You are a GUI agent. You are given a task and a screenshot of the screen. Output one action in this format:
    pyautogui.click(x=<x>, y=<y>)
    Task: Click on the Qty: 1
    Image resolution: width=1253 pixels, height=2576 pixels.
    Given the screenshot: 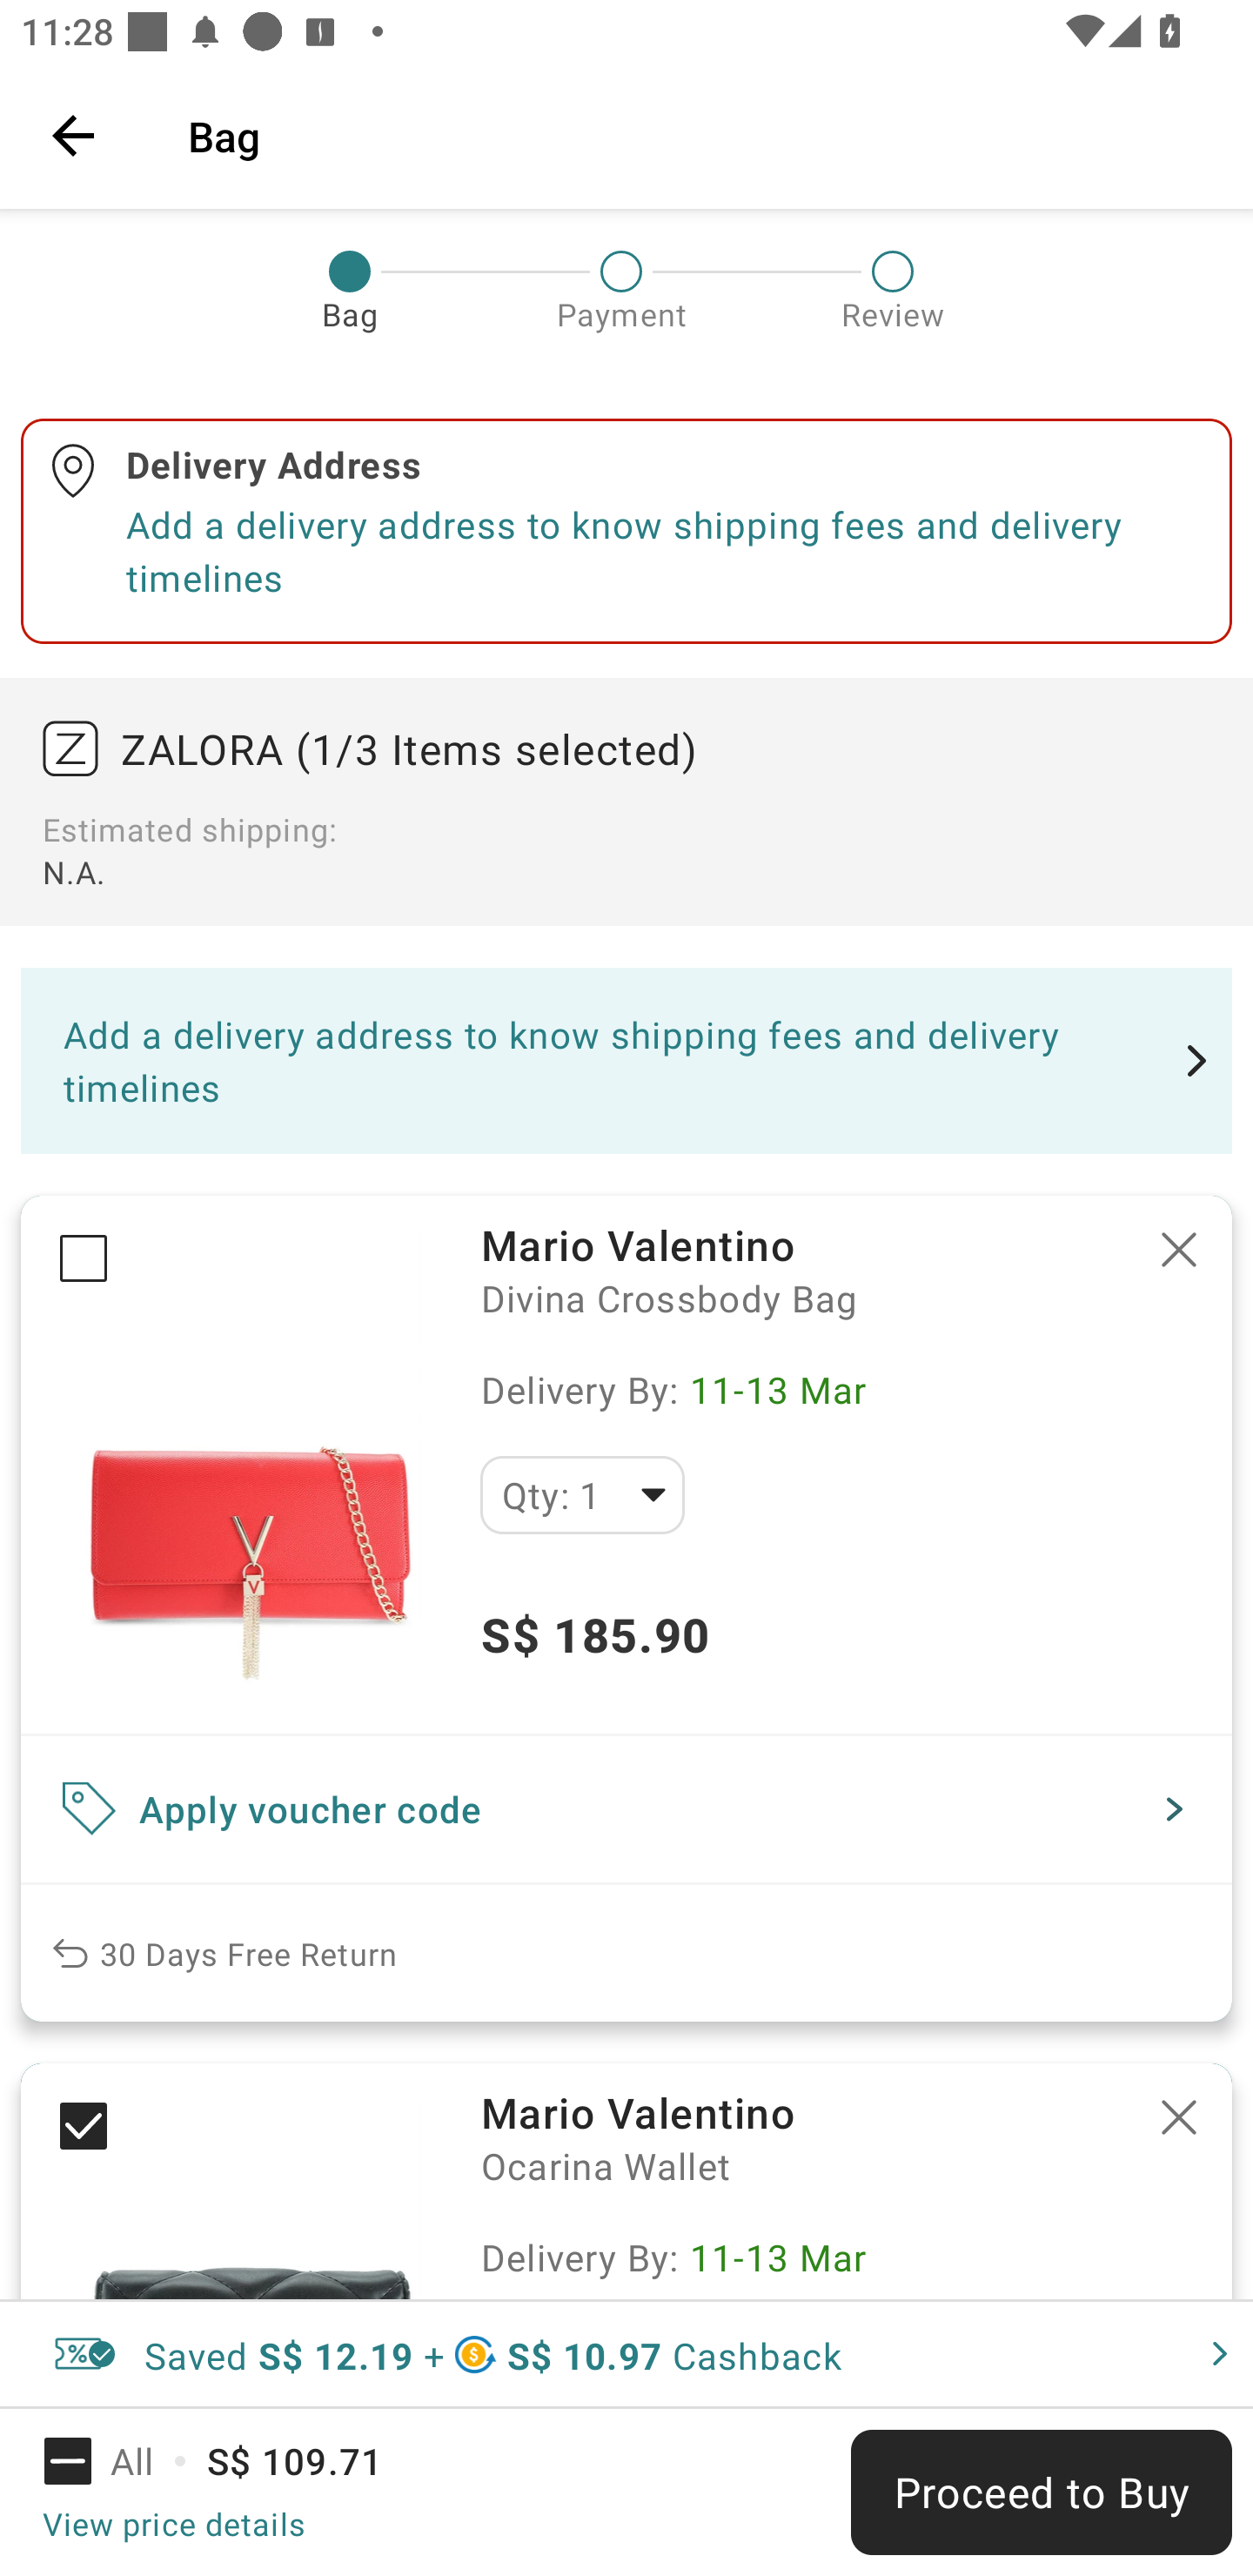 What is the action you would take?
    pyautogui.click(x=582, y=1495)
    